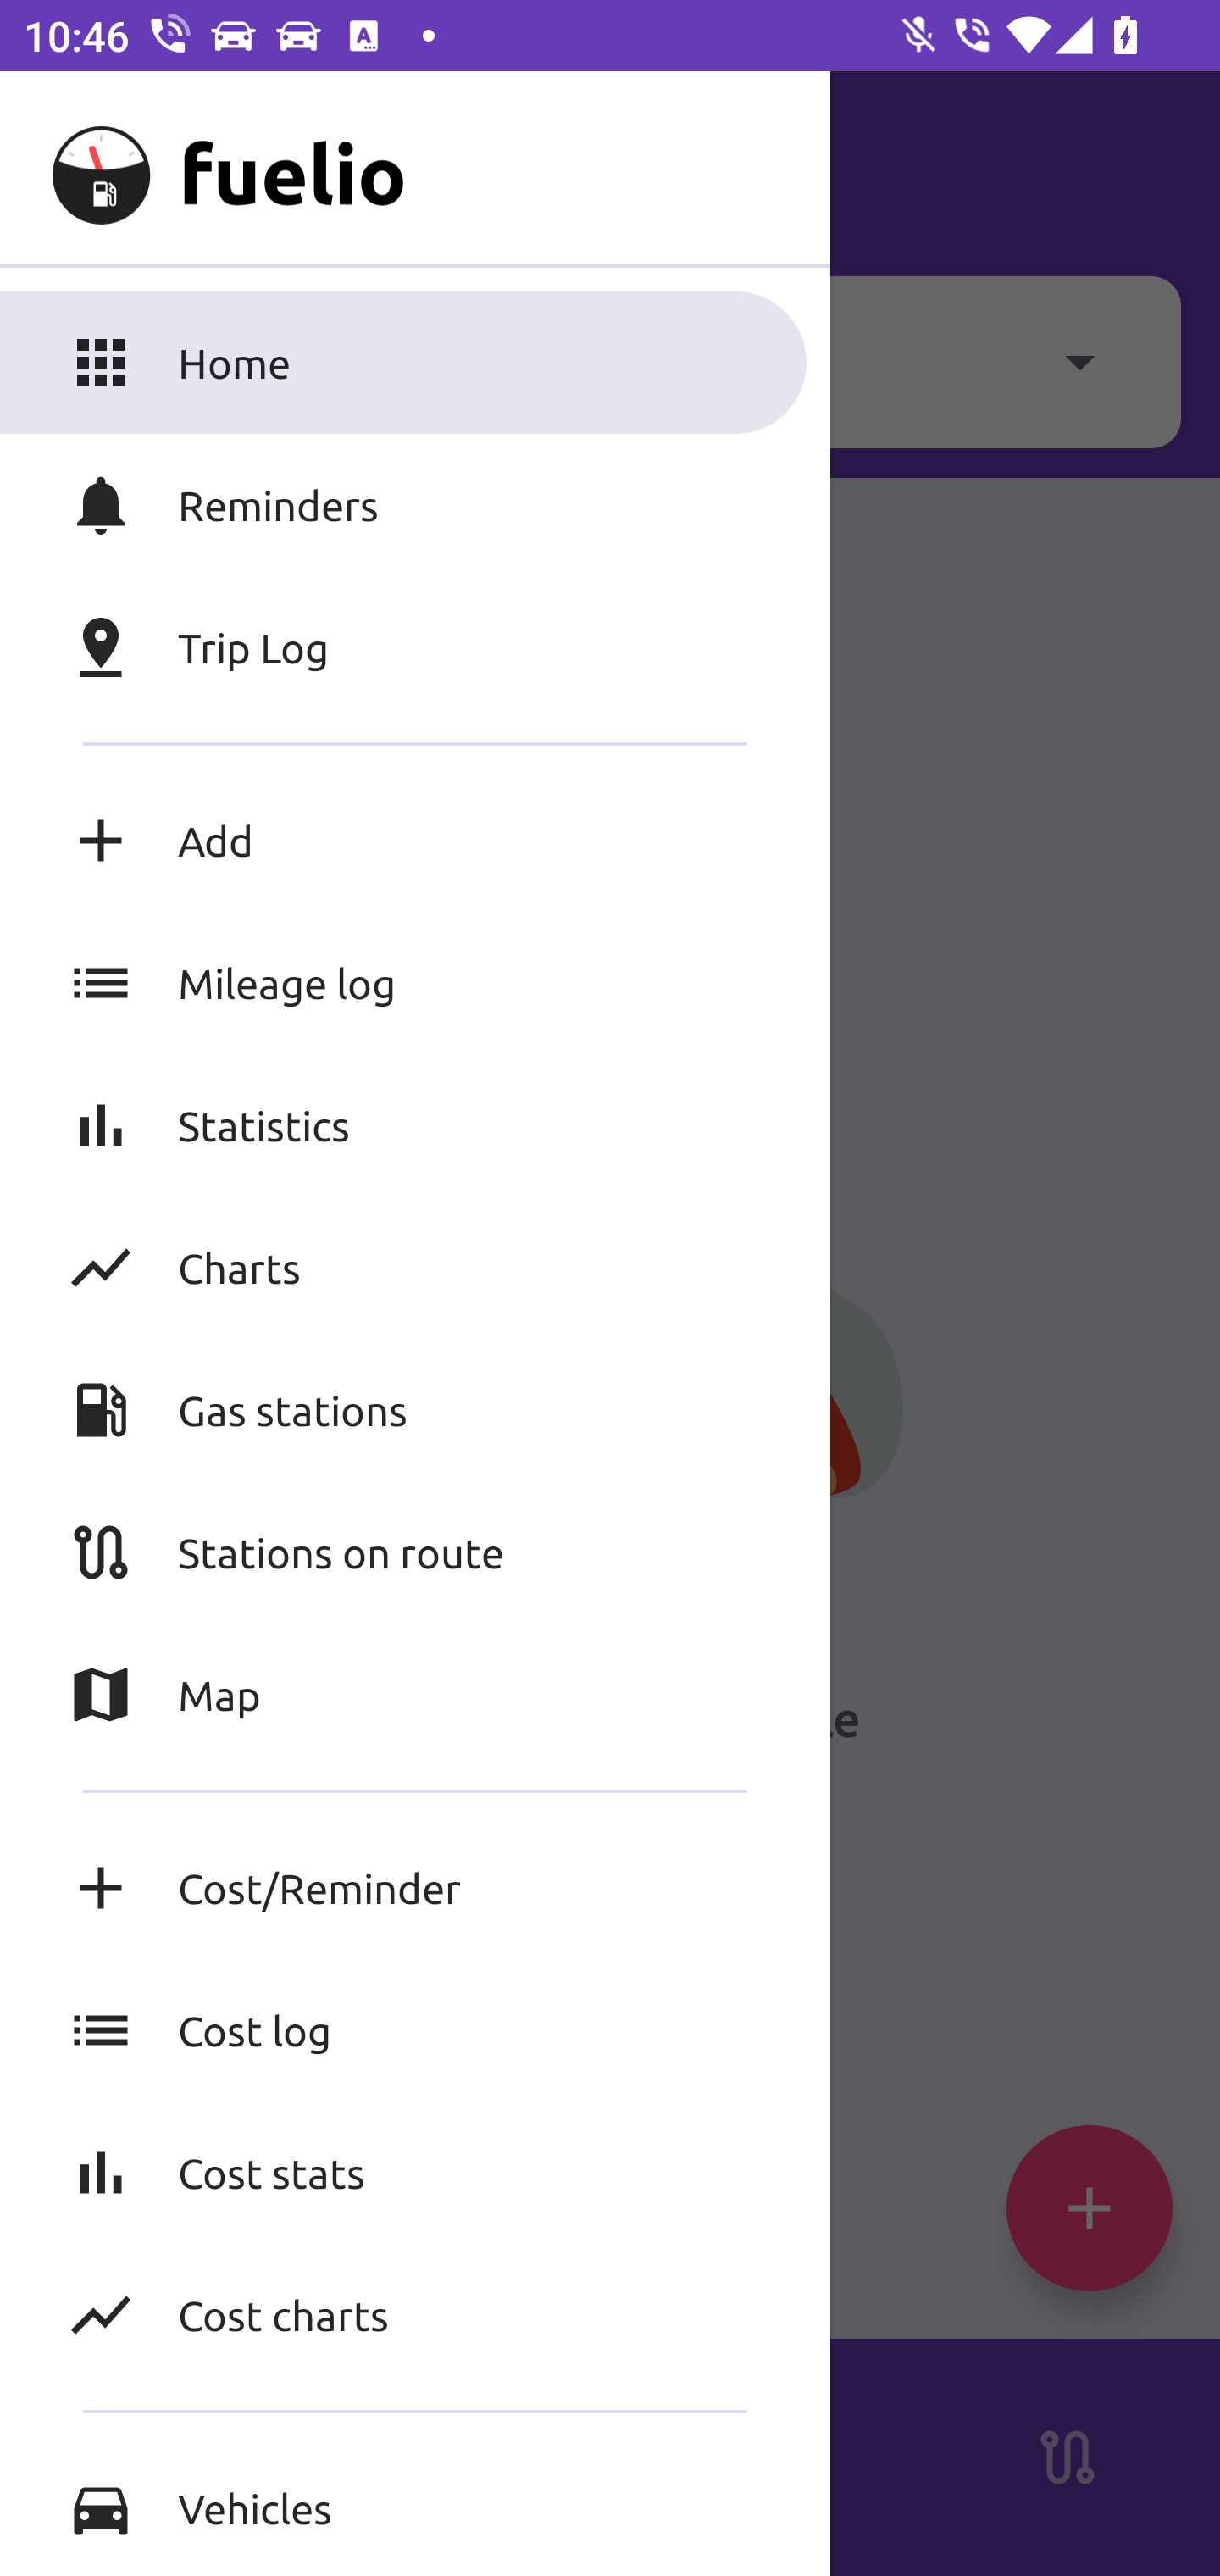 This screenshot has height=2576, width=1220. What do you see at coordinates (415, 1695) in the screenshot?
I see `Map` at bounding box center [415, 1695].